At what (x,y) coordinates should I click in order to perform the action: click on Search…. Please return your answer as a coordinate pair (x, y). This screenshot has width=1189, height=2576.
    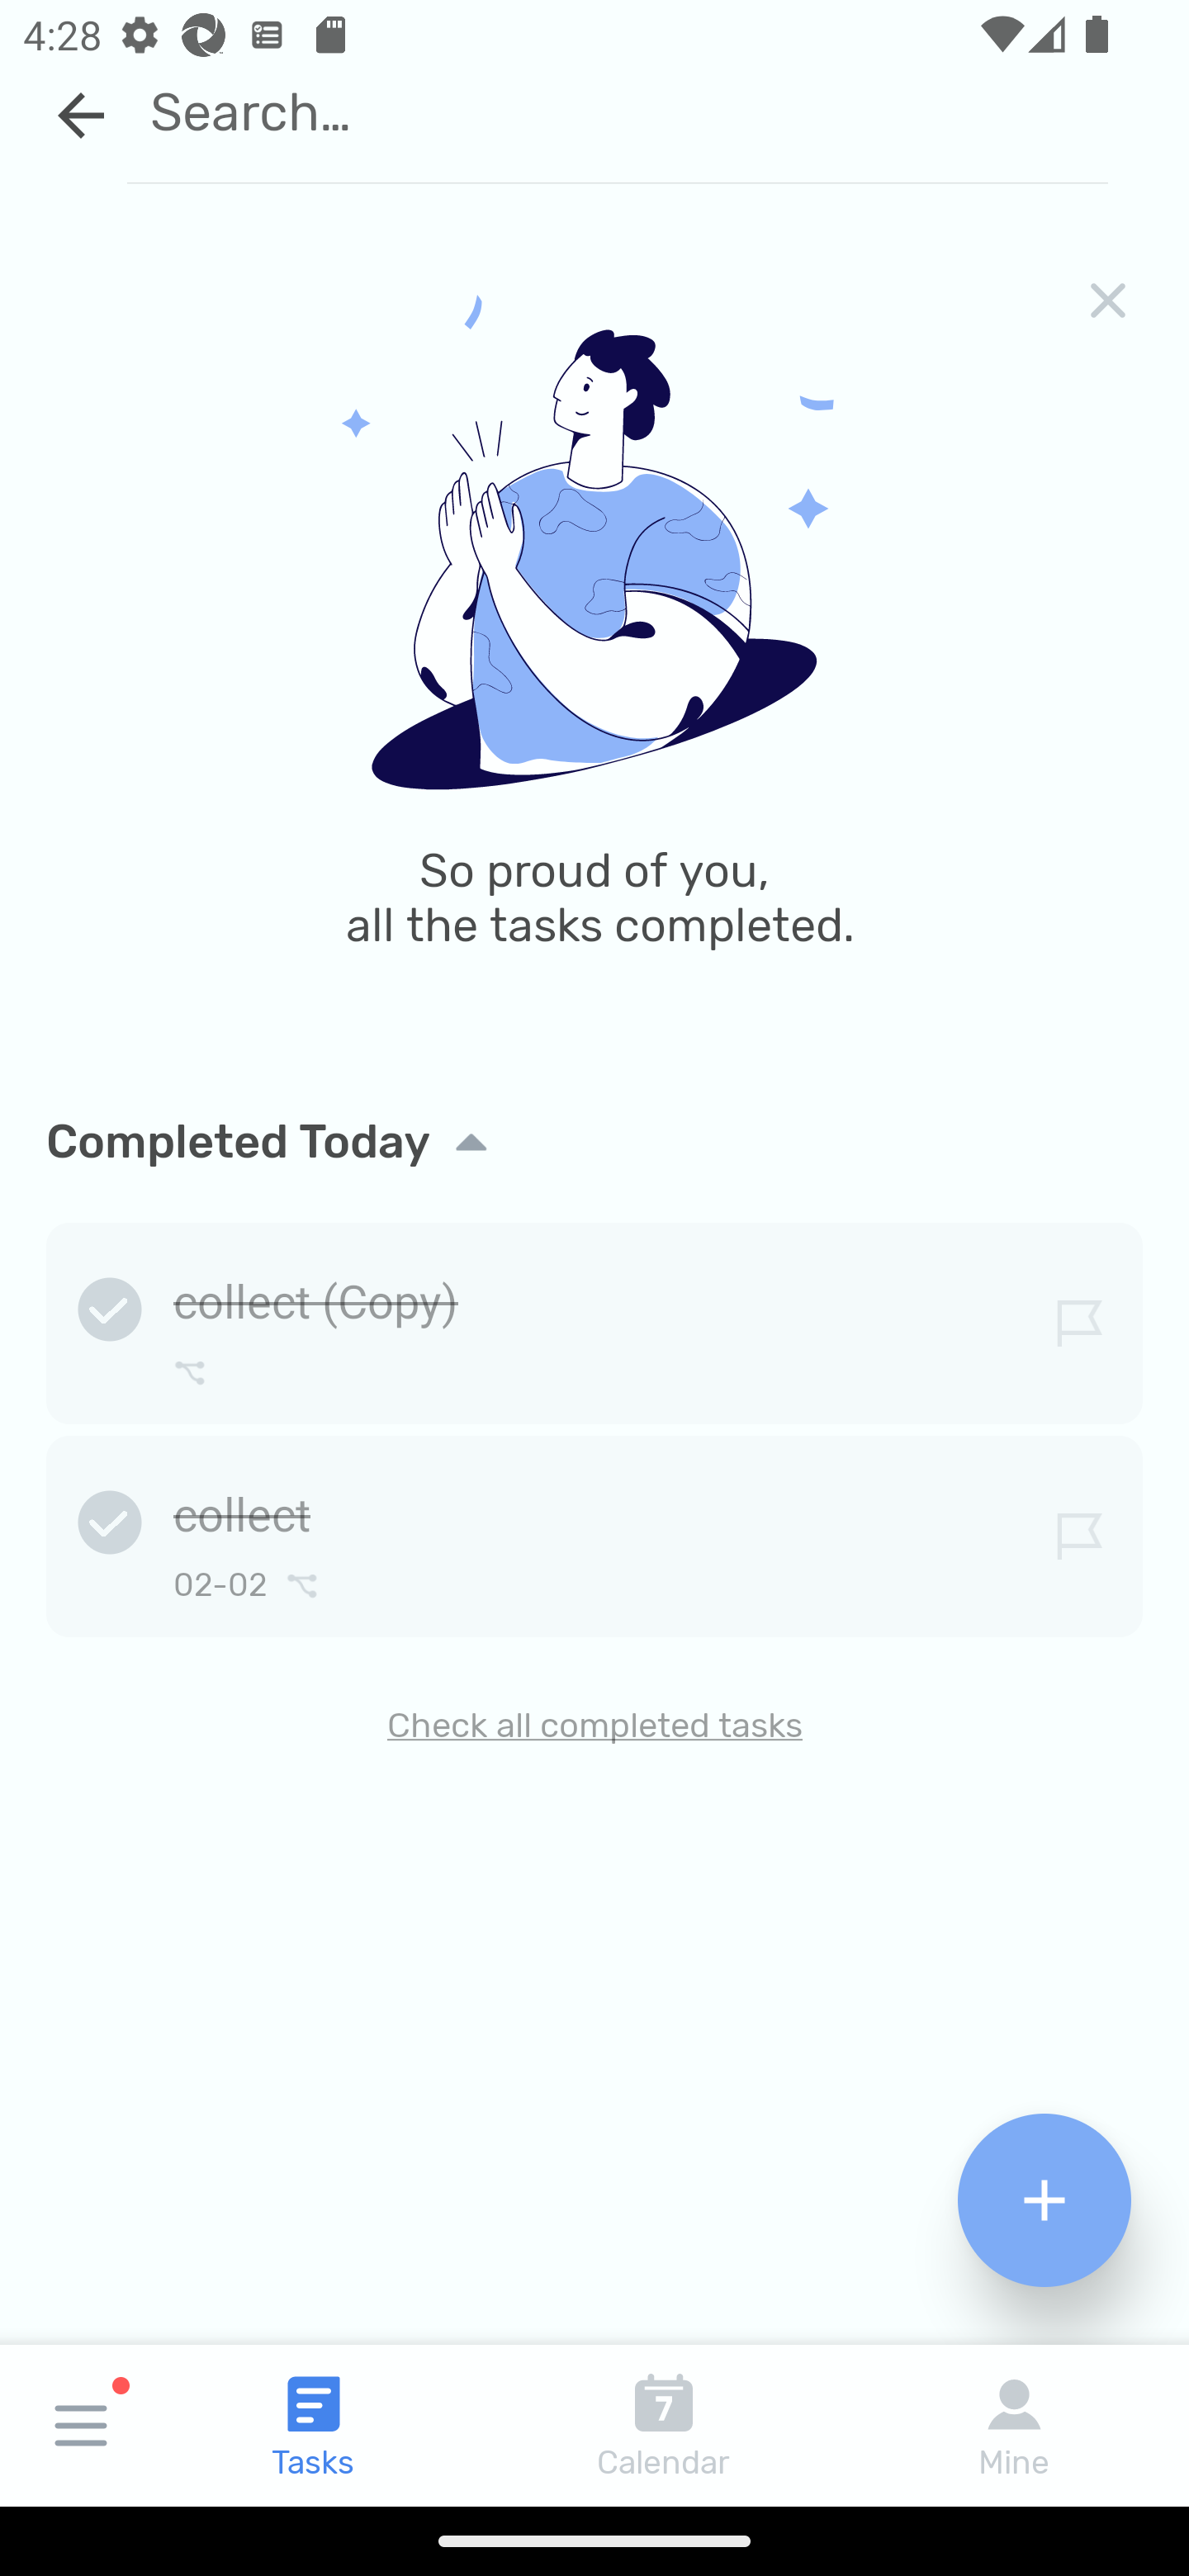
    Looking at the image, I should click on (618, 112).